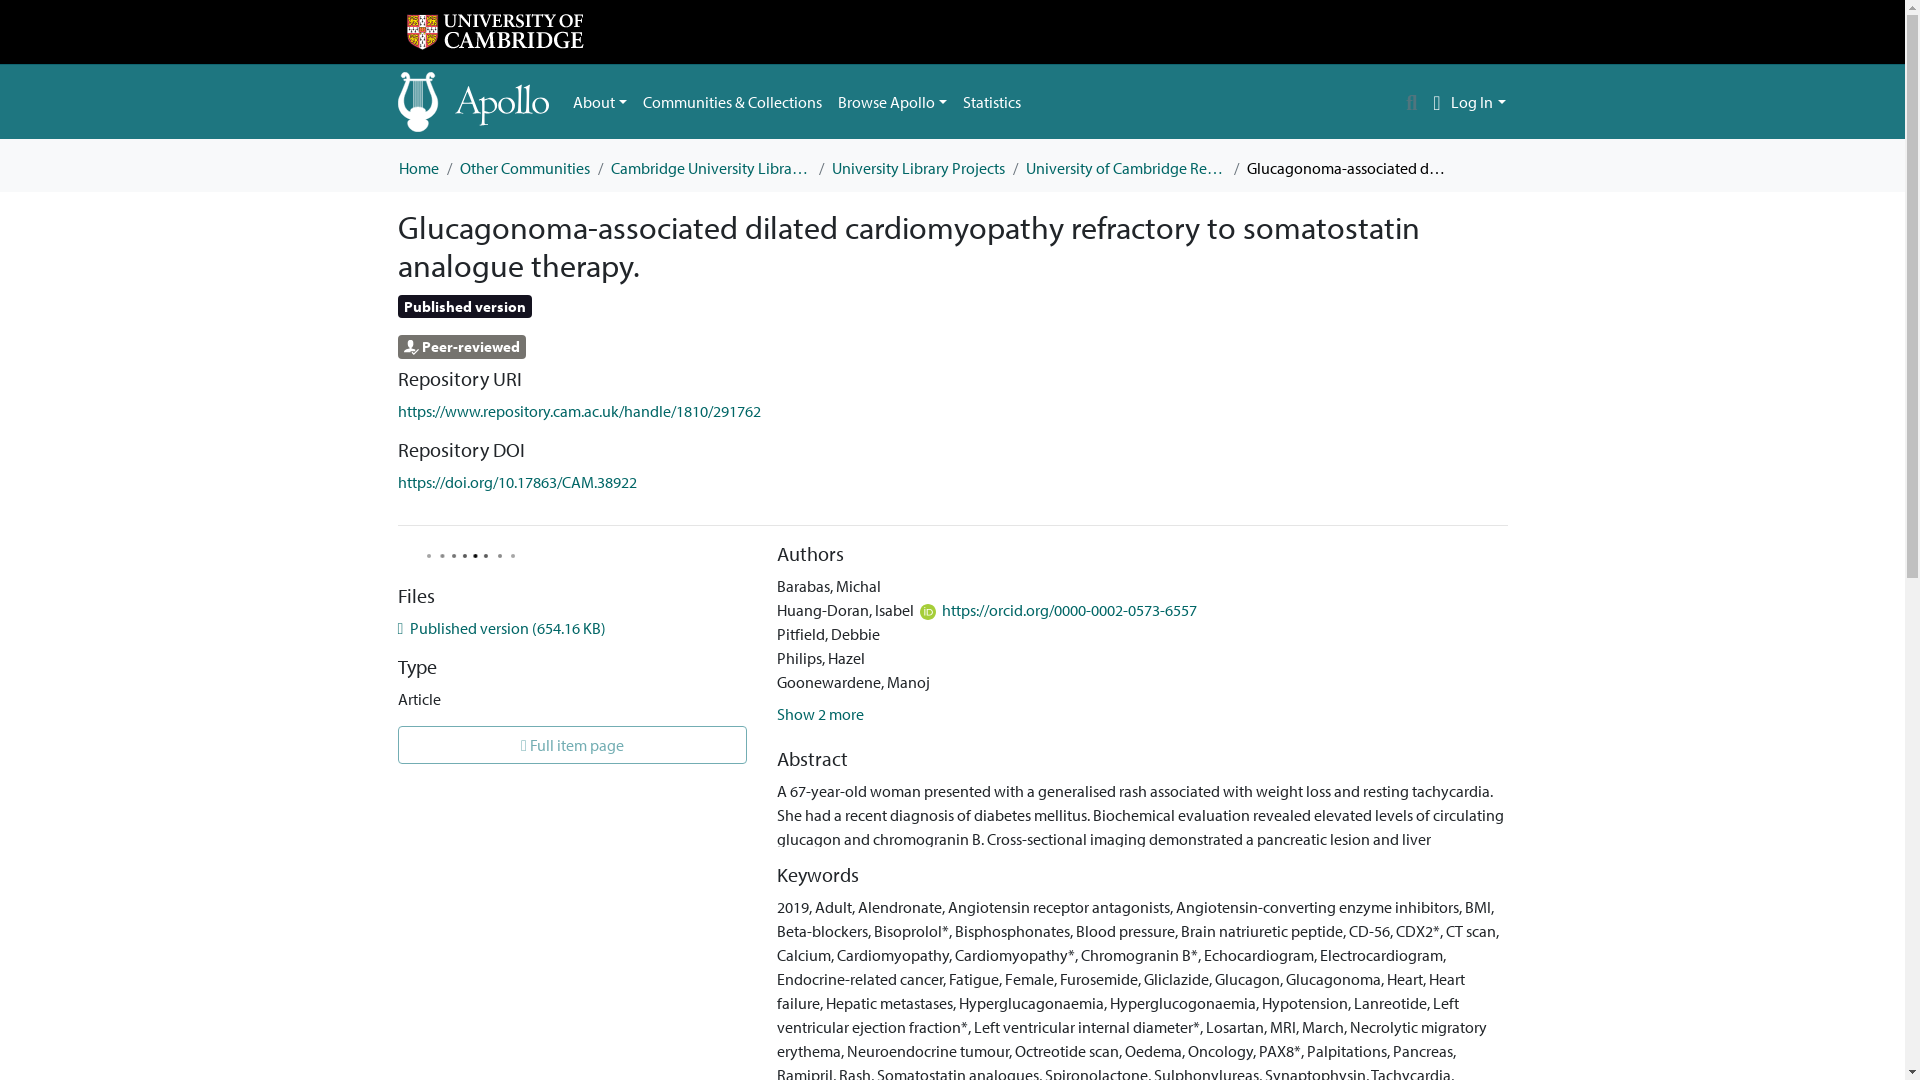 The image size is (1920, 1080). Describe the element at coordinates (820, 714) in the screenshot. I see `Show 2 more` at that location.